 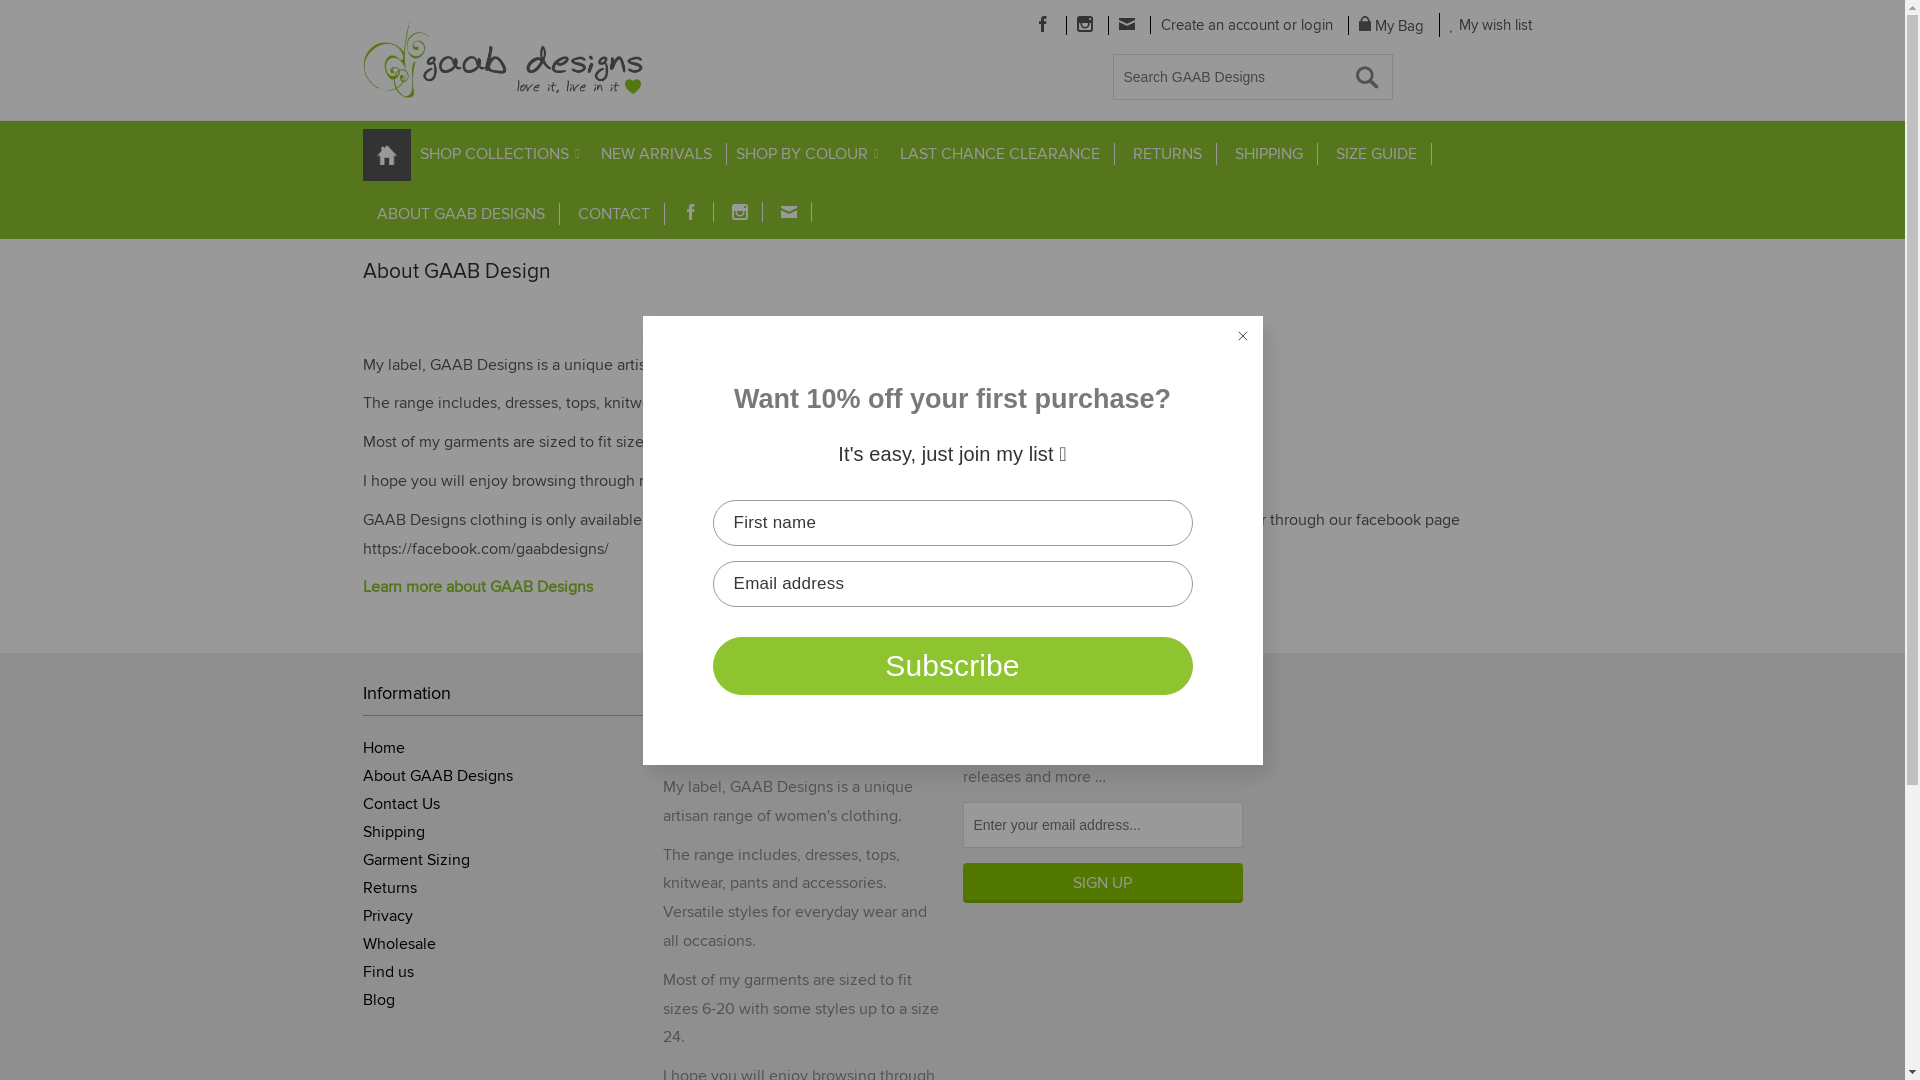 I want to click on LAST CHANCE CLEARANCE, so click(x=1000, y=154).